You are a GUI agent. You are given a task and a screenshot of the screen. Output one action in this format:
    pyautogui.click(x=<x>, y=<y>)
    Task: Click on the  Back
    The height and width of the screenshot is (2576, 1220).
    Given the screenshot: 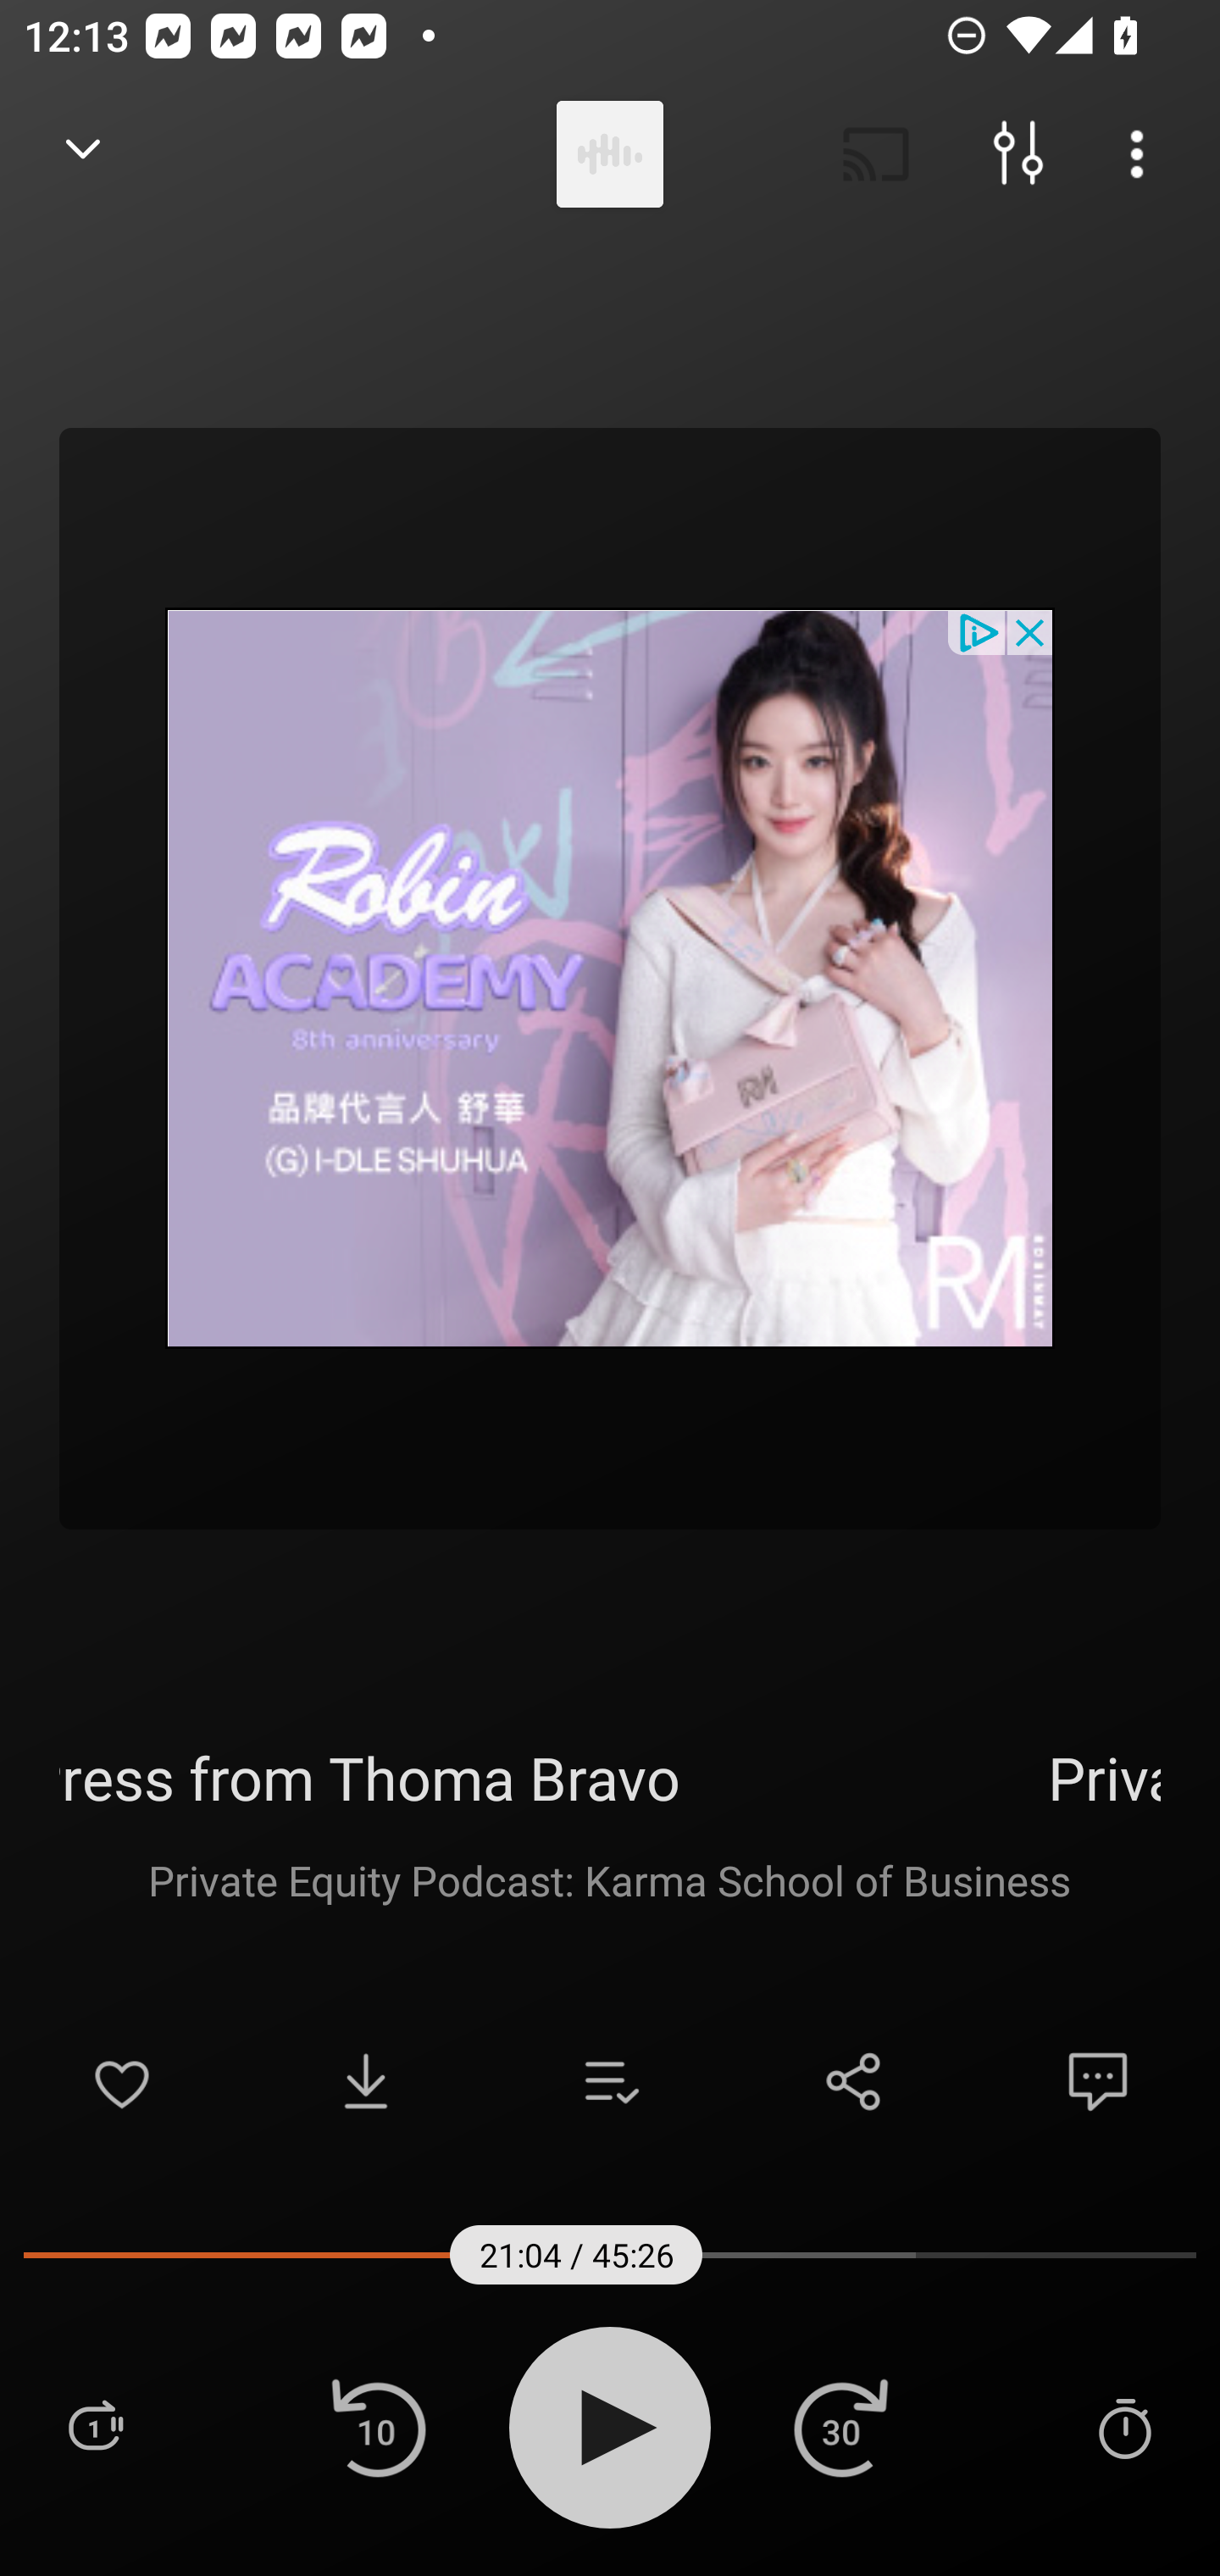 What is the action you would take?
    pyautogui.click(x=83, y=154)
    